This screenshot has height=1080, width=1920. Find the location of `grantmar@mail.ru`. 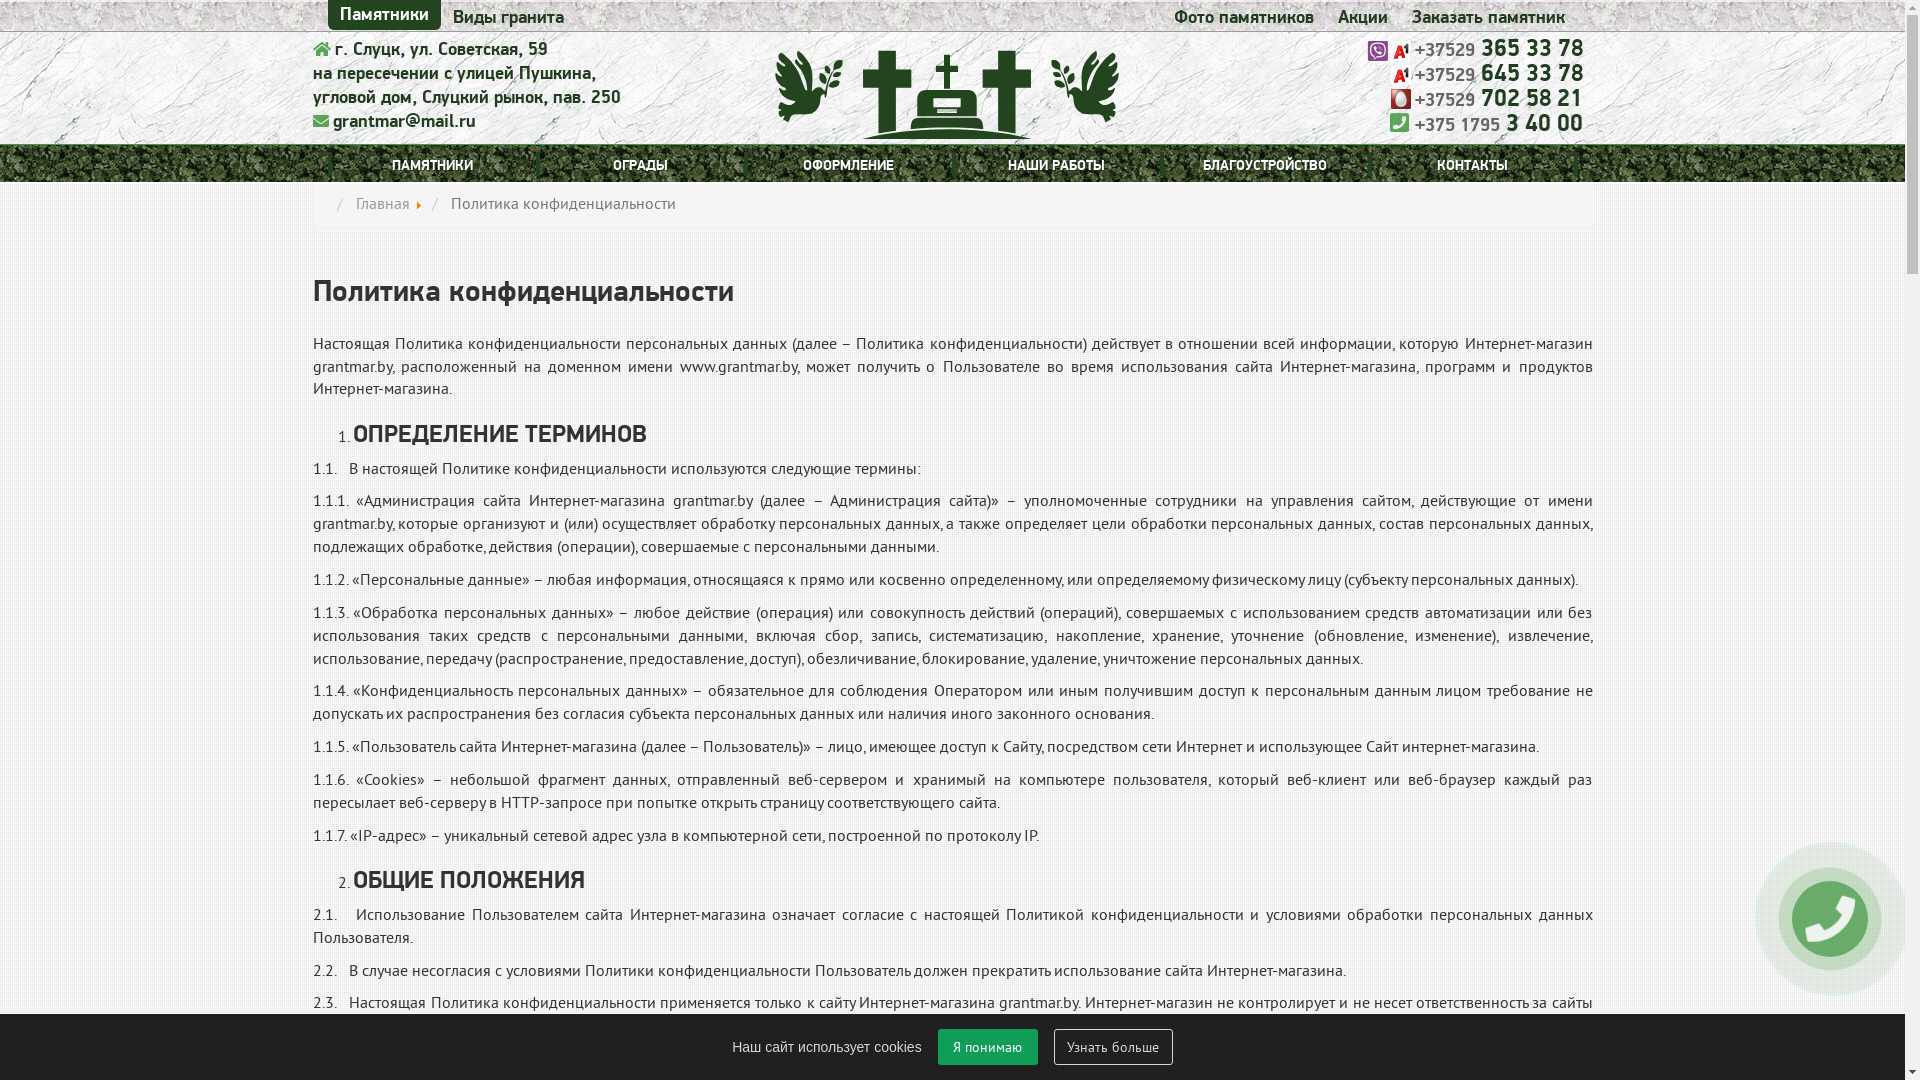

grantmar@mail.ru is located at coordinates (404, 122).